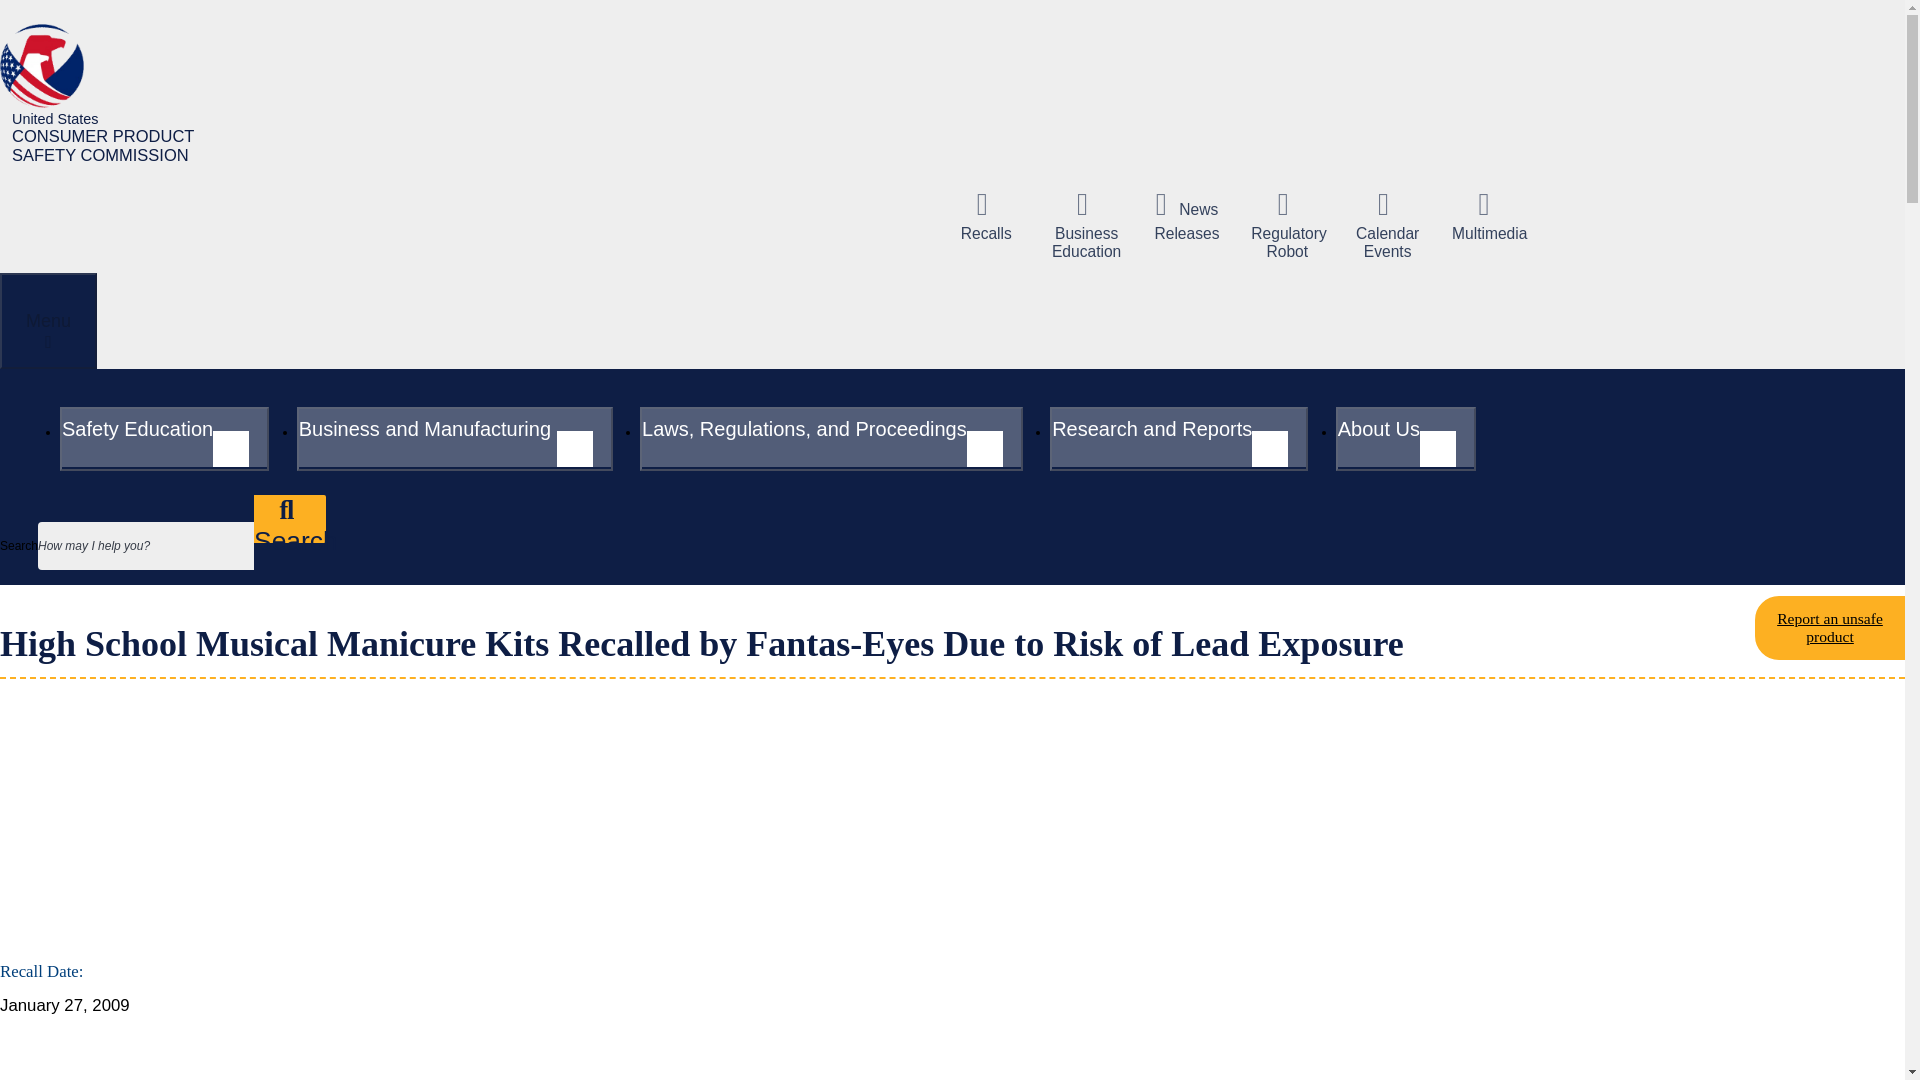 Image resolution: width=1920 pixels, height=1080 pixels. Describe the element at coordinates (1178, 438) in the screenshot. I see `Menu` at that location.